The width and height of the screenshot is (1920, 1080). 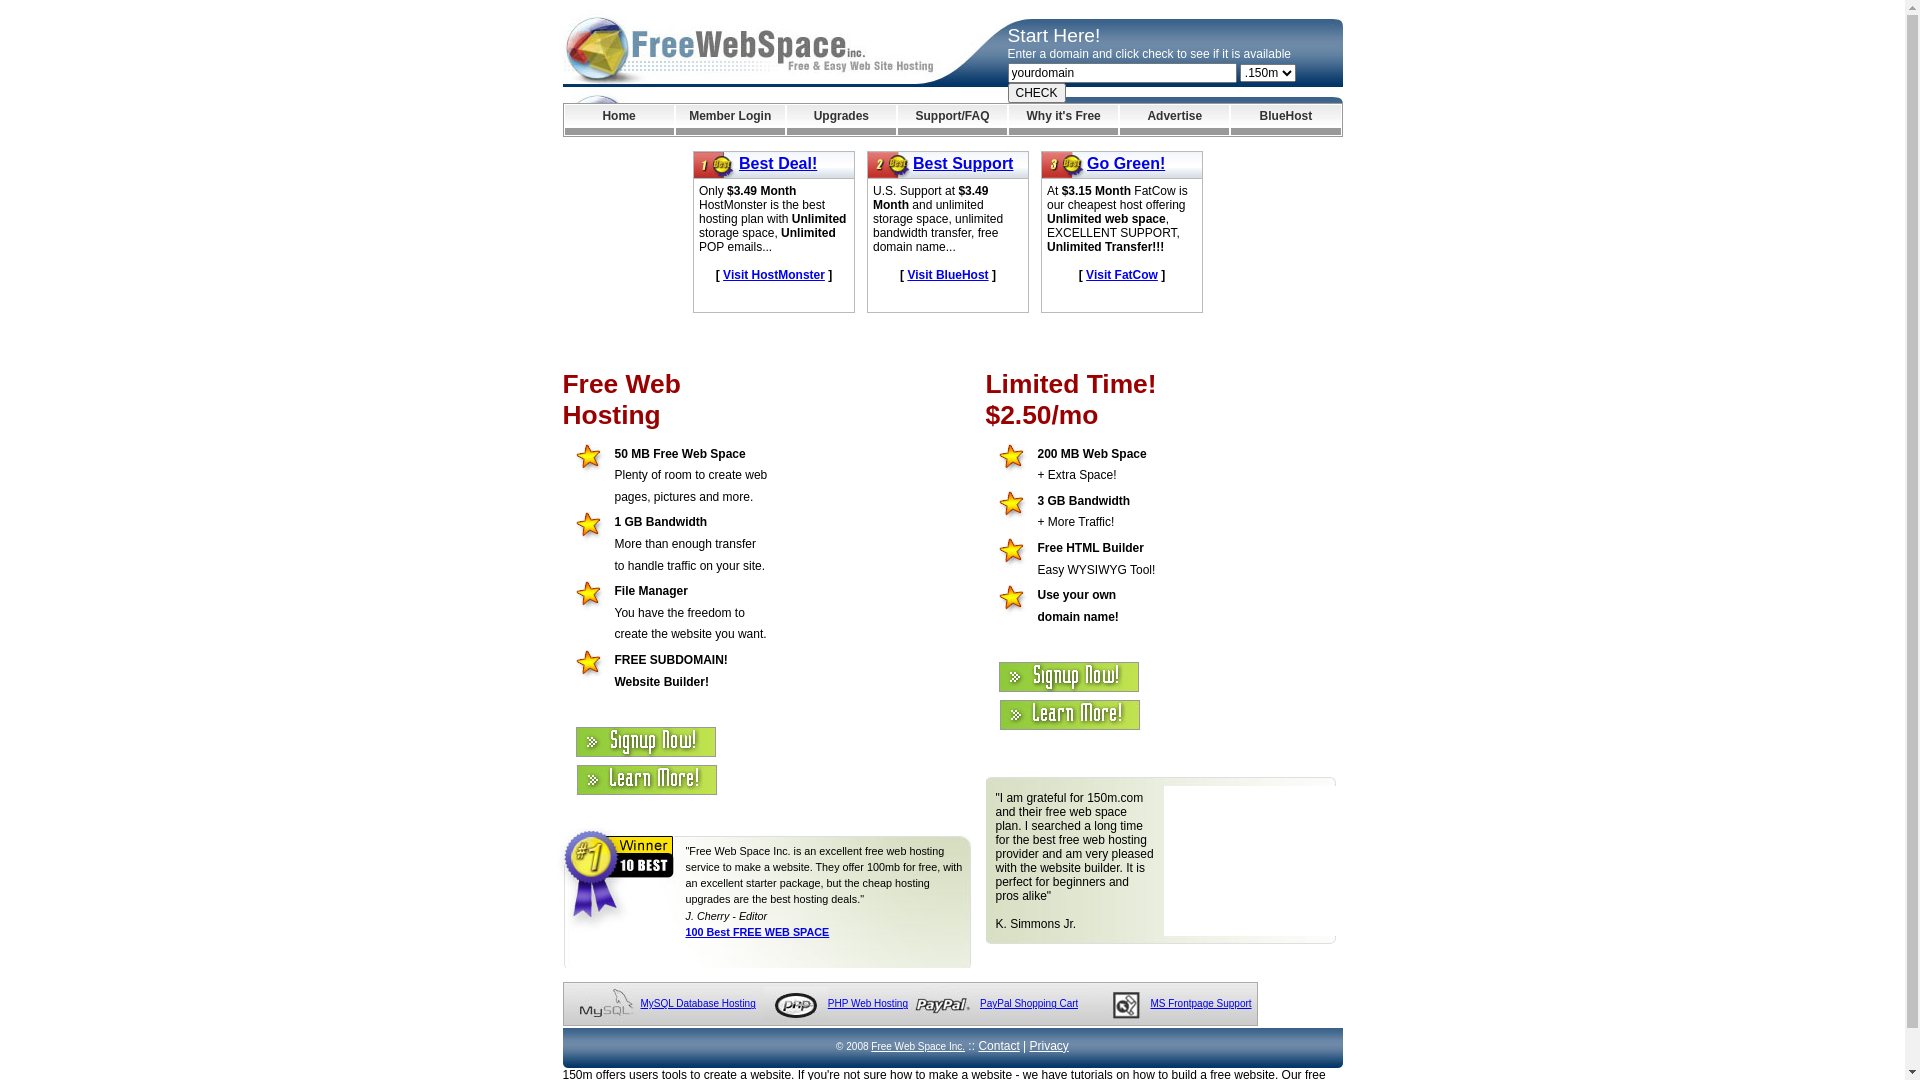 I want to click on Contact, so click(x=998, y=1046).